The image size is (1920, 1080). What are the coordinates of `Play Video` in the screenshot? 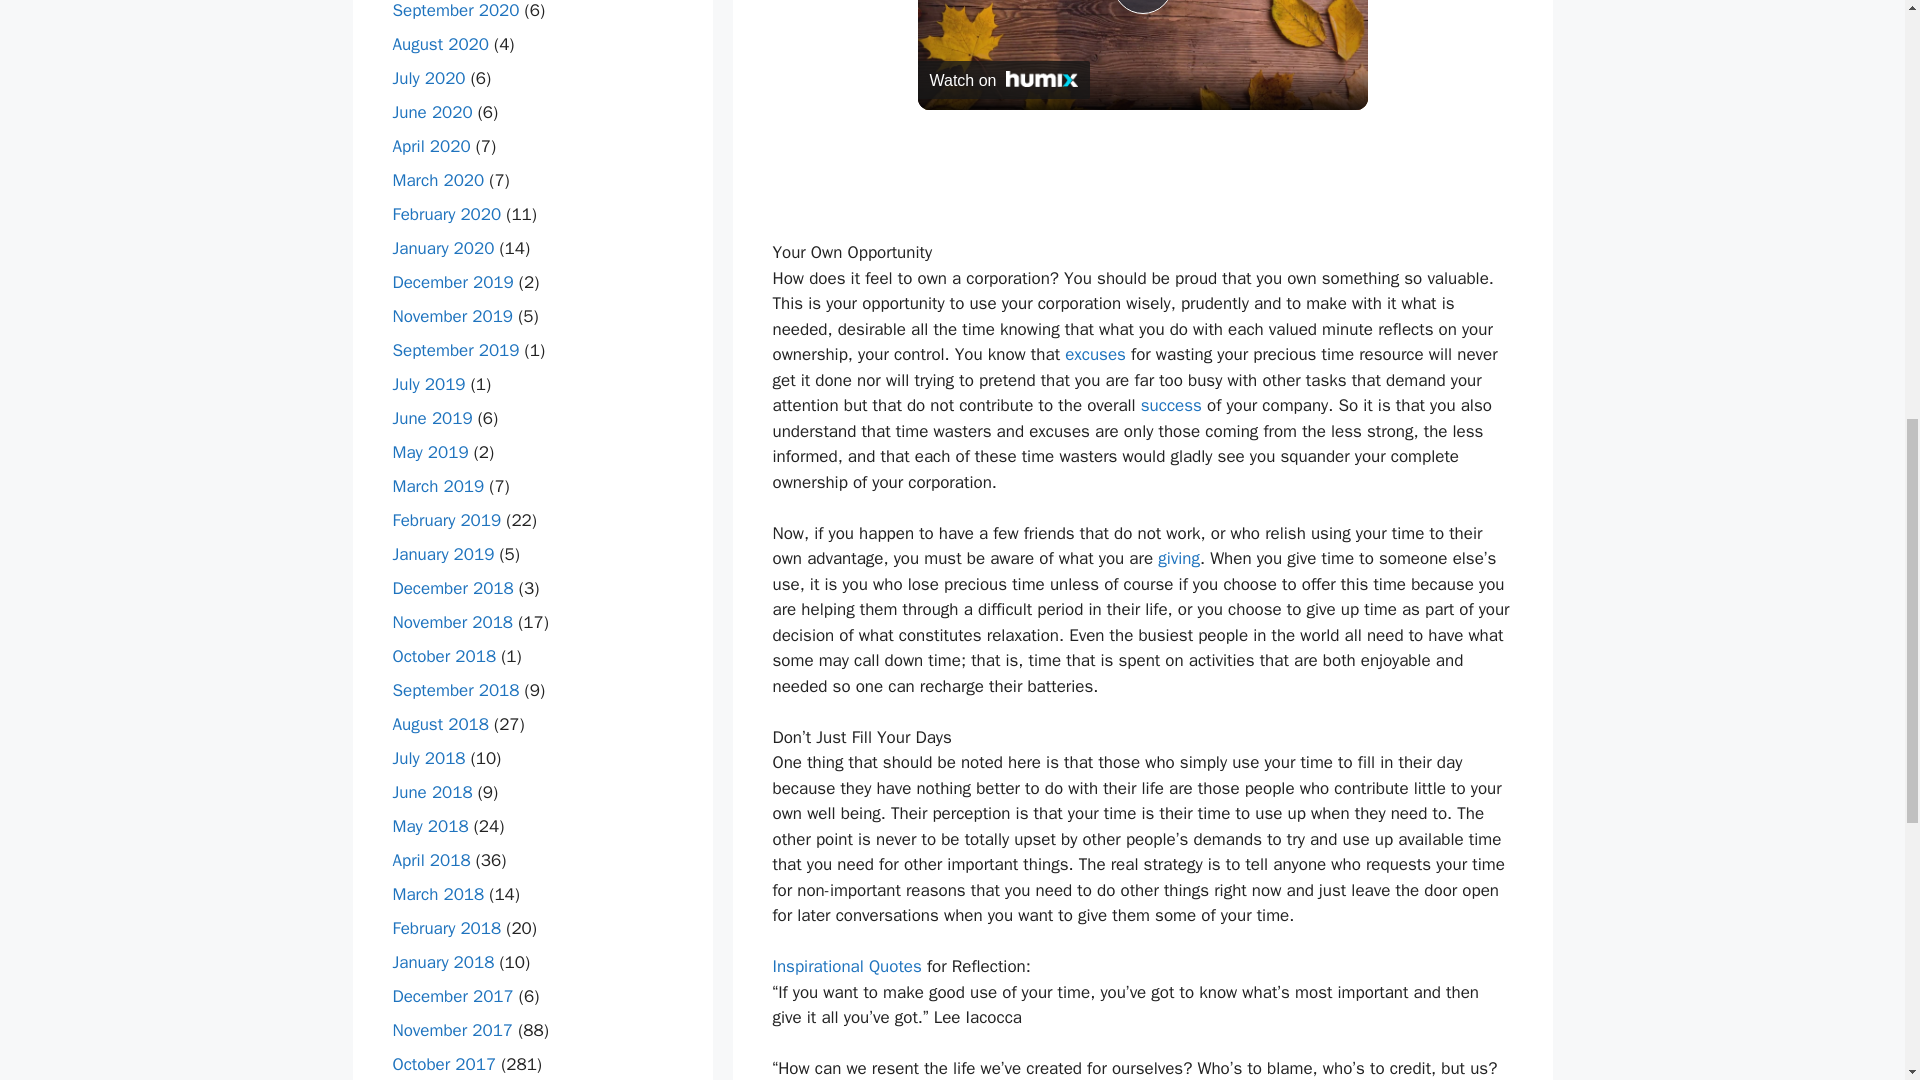 It's located at (1141, 7).